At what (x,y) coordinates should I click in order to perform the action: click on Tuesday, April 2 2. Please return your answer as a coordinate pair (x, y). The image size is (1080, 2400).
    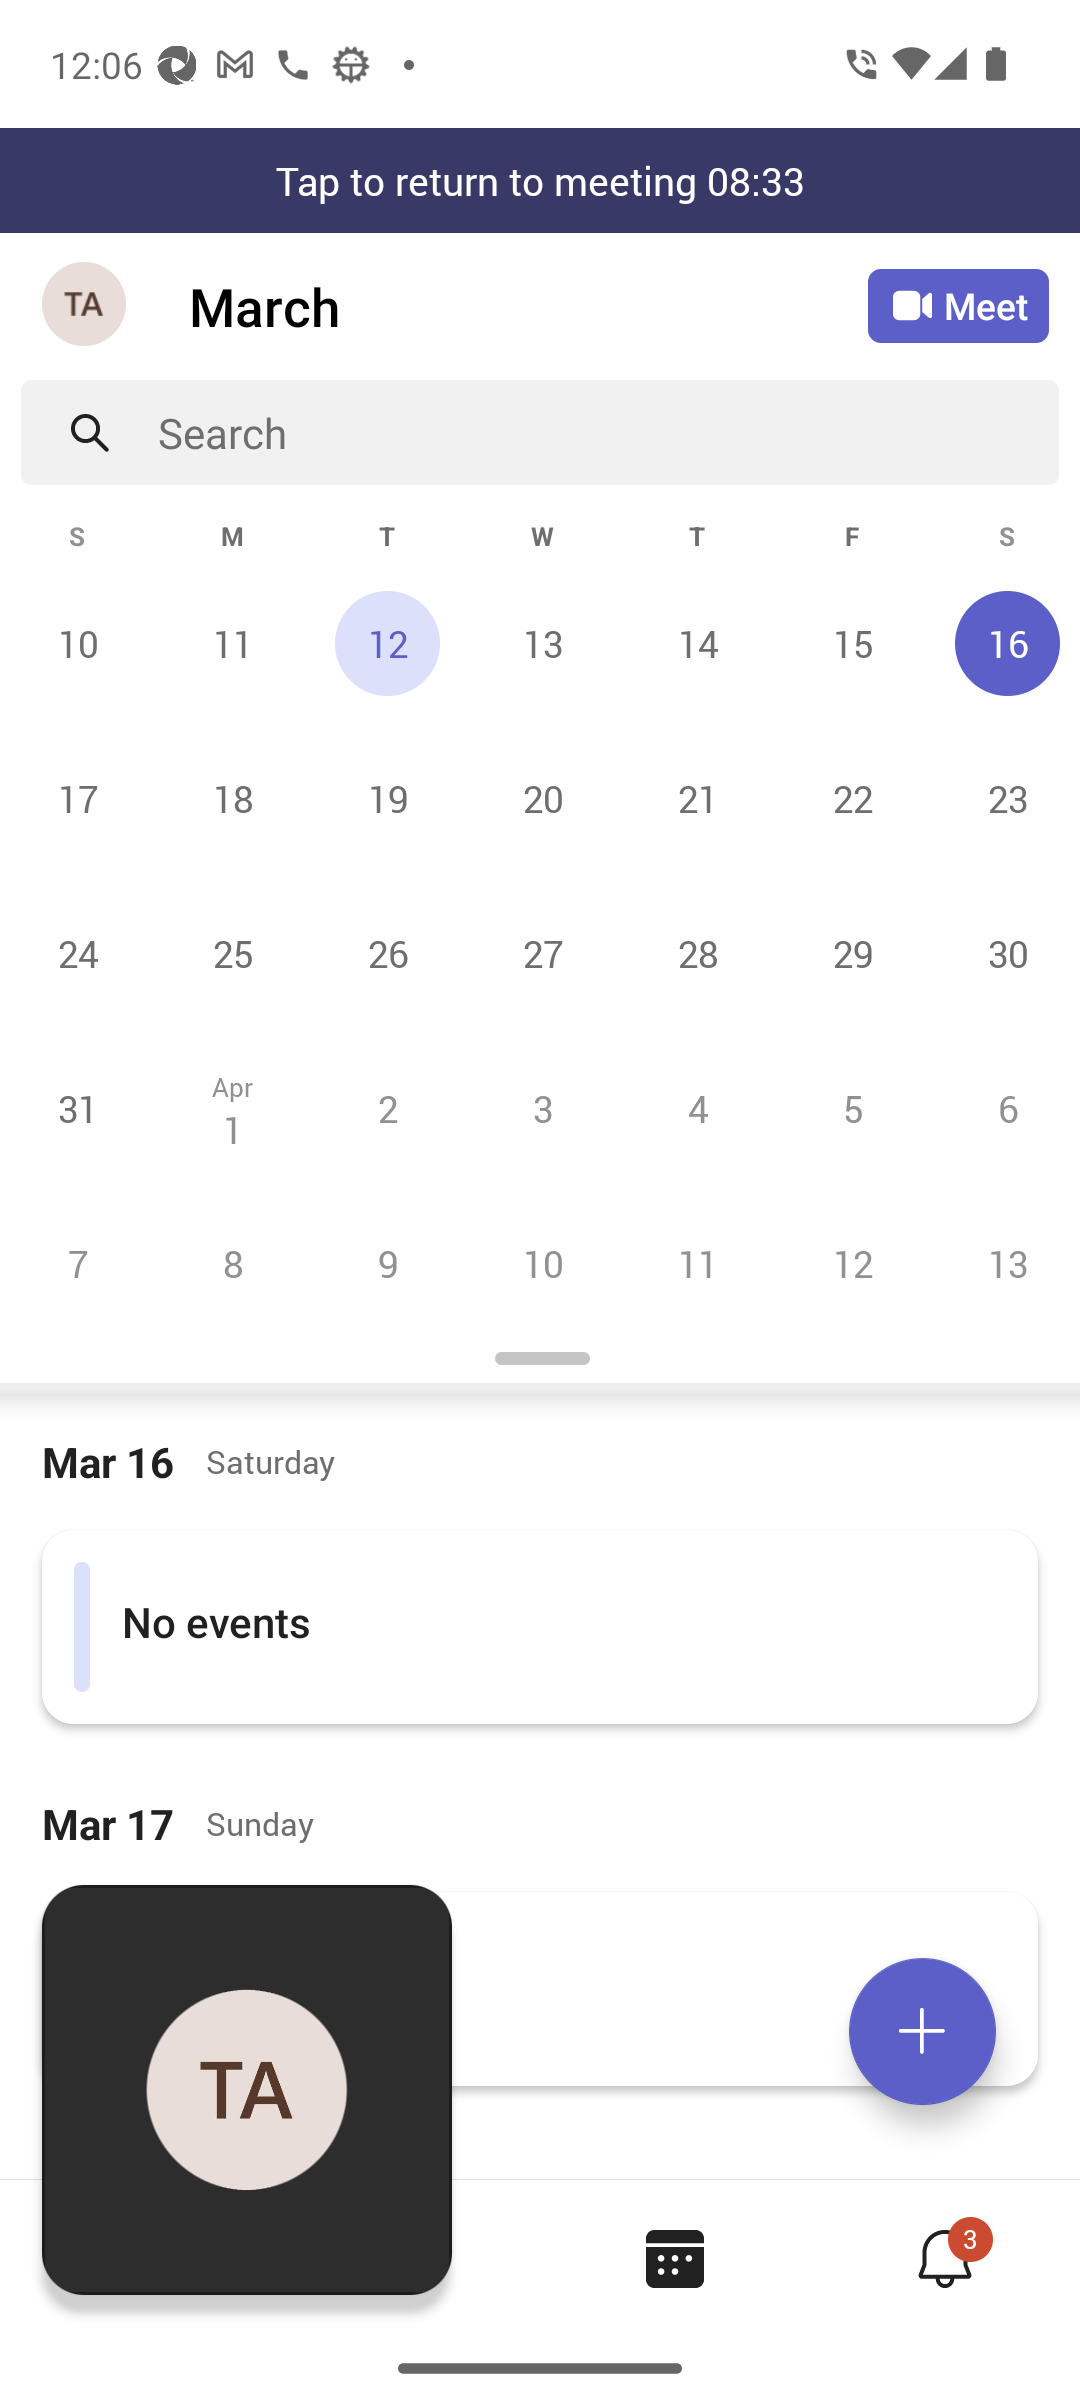
    Looking at the image, I should click on (387, 1108).